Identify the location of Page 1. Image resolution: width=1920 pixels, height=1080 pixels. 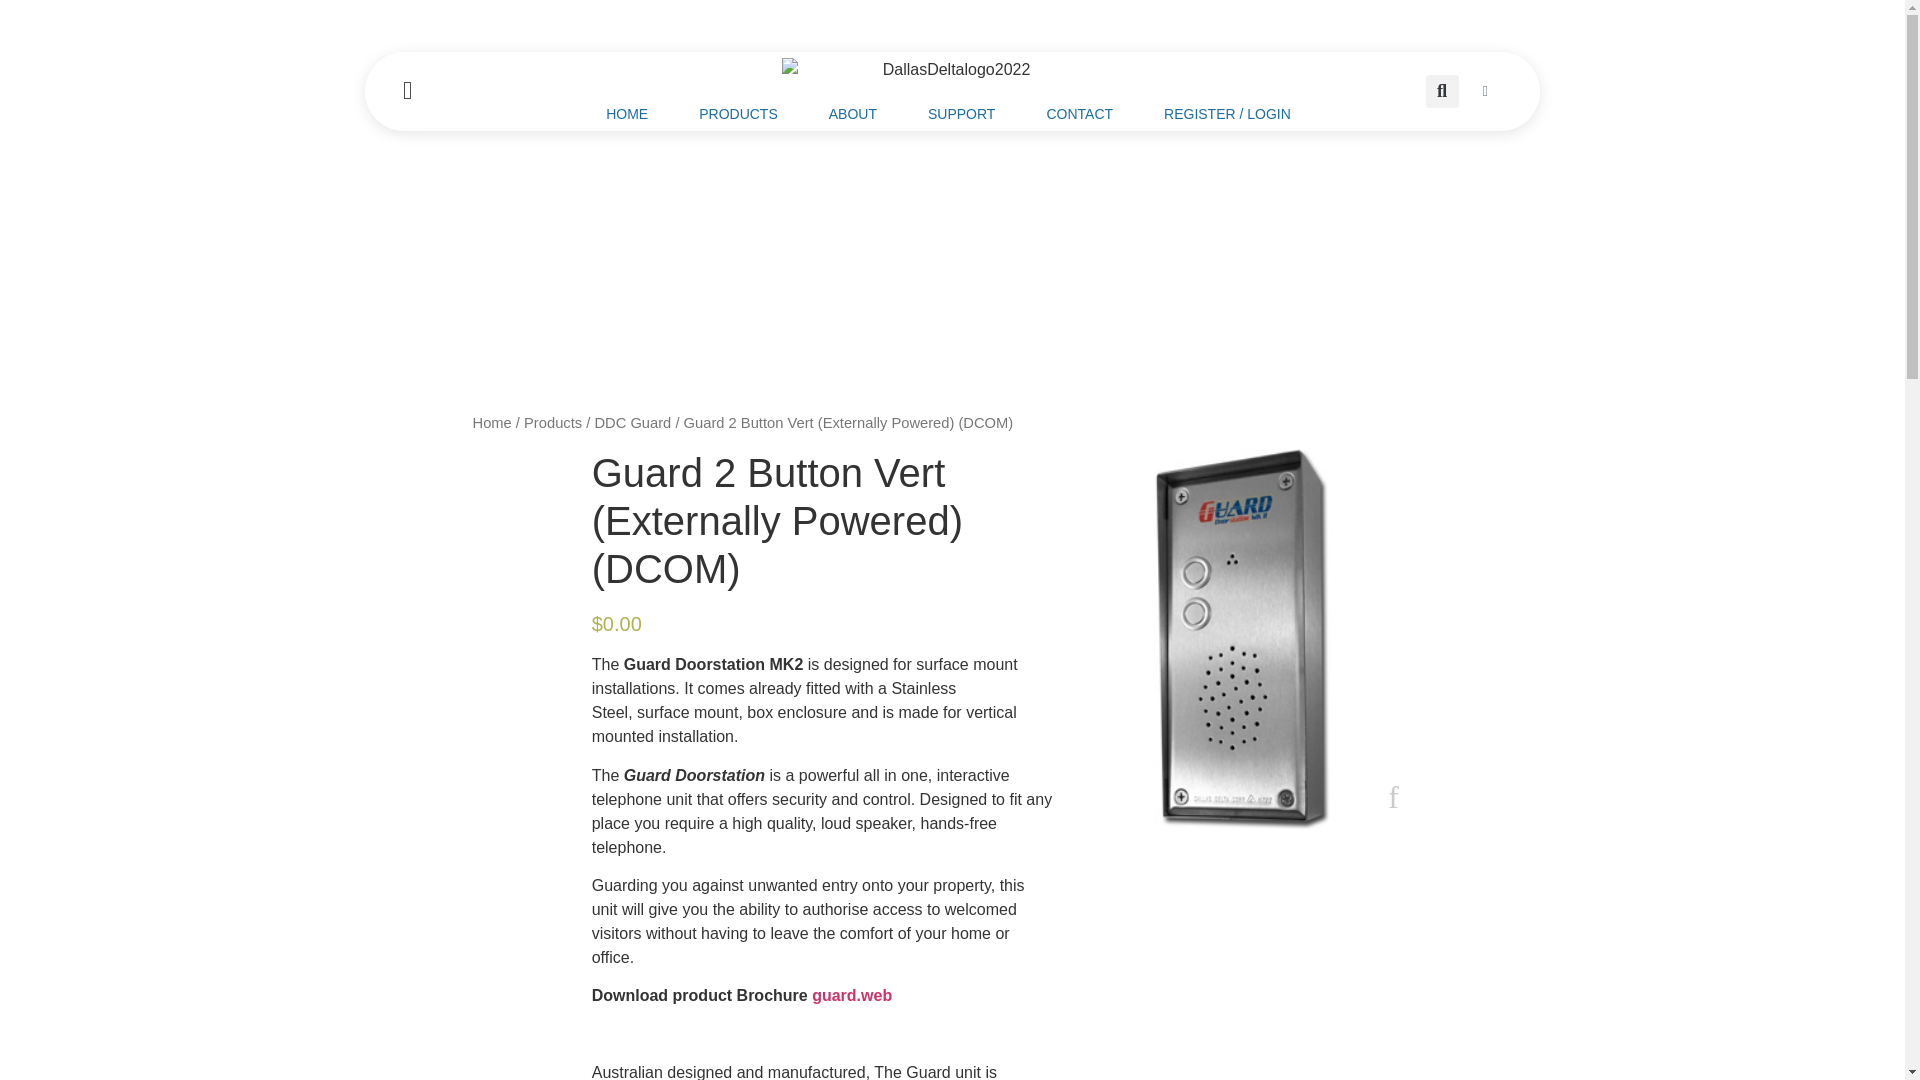
(822, 1070).